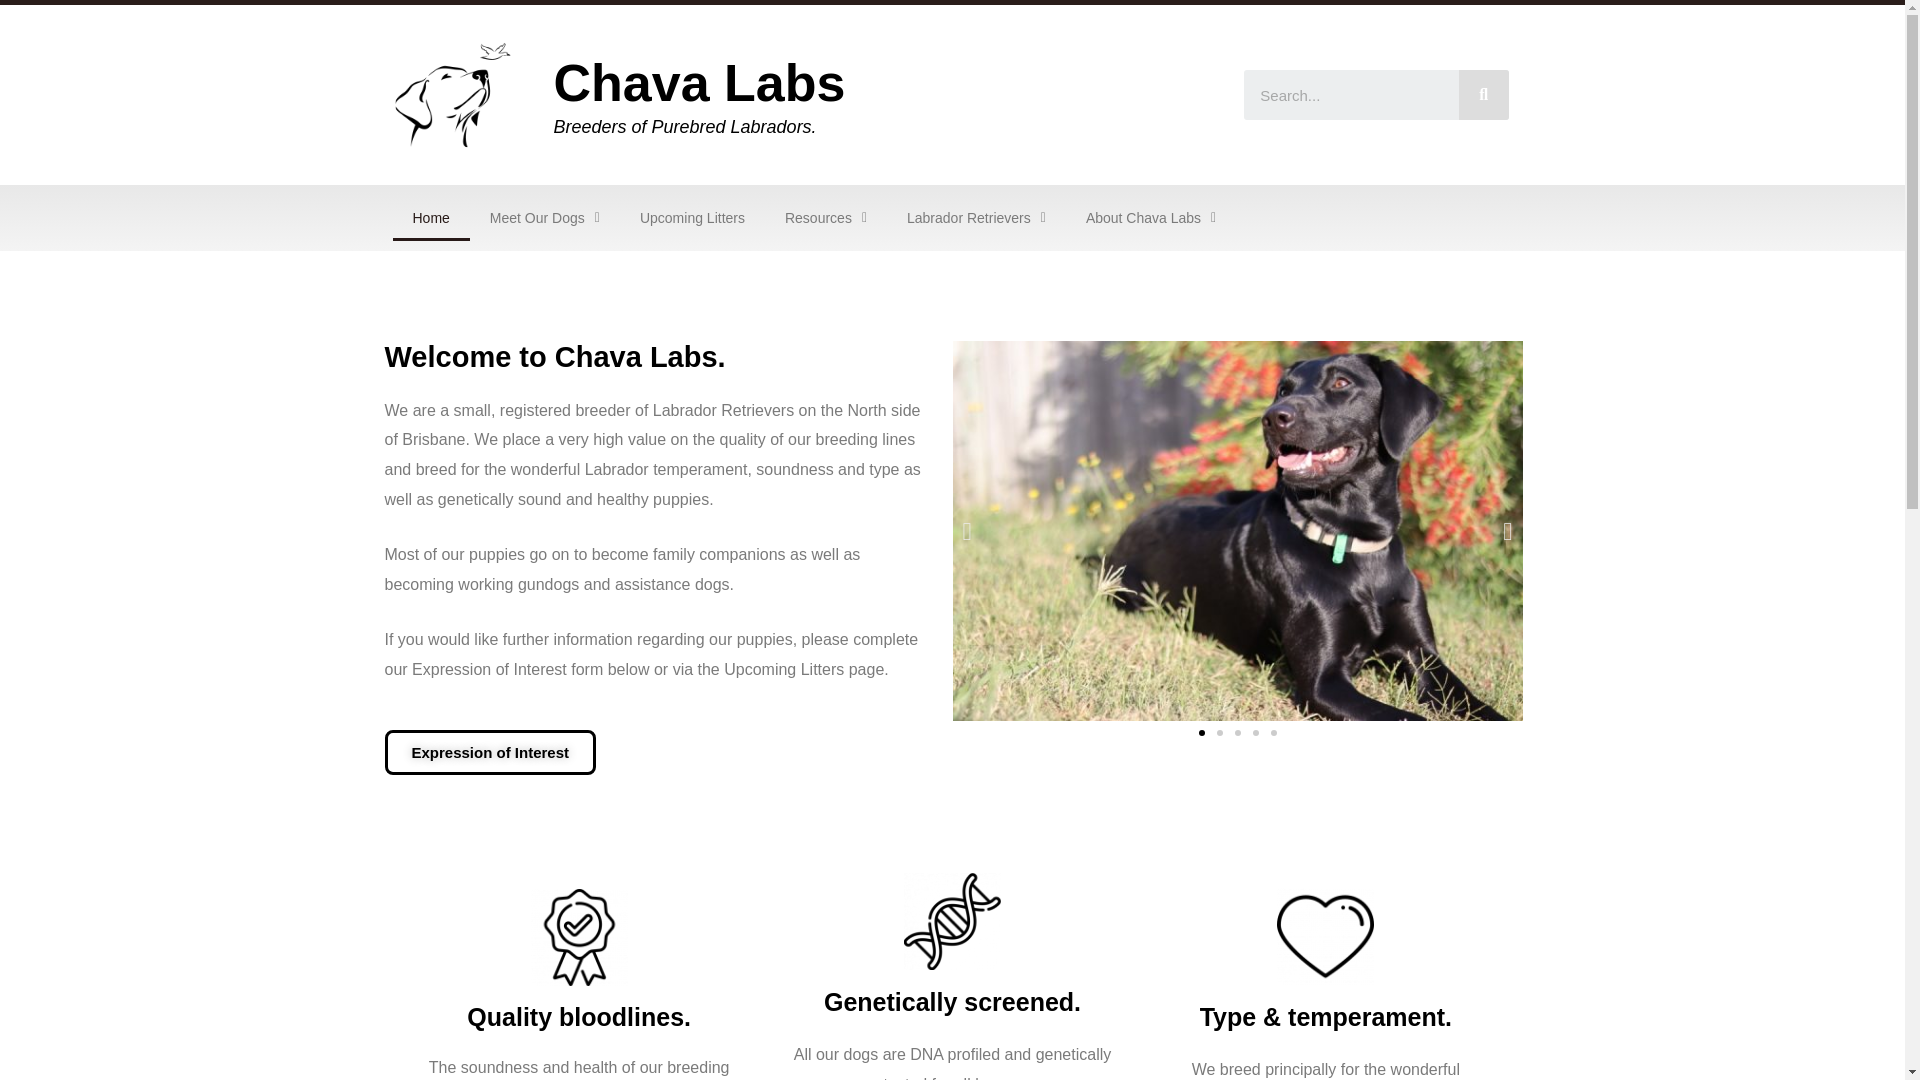 The height and width of the screenshot is (1080, 1920). What do you see at coordinates (1352, 94) in the screenshot?
I see `Search` at bounding box center [1352, 94].